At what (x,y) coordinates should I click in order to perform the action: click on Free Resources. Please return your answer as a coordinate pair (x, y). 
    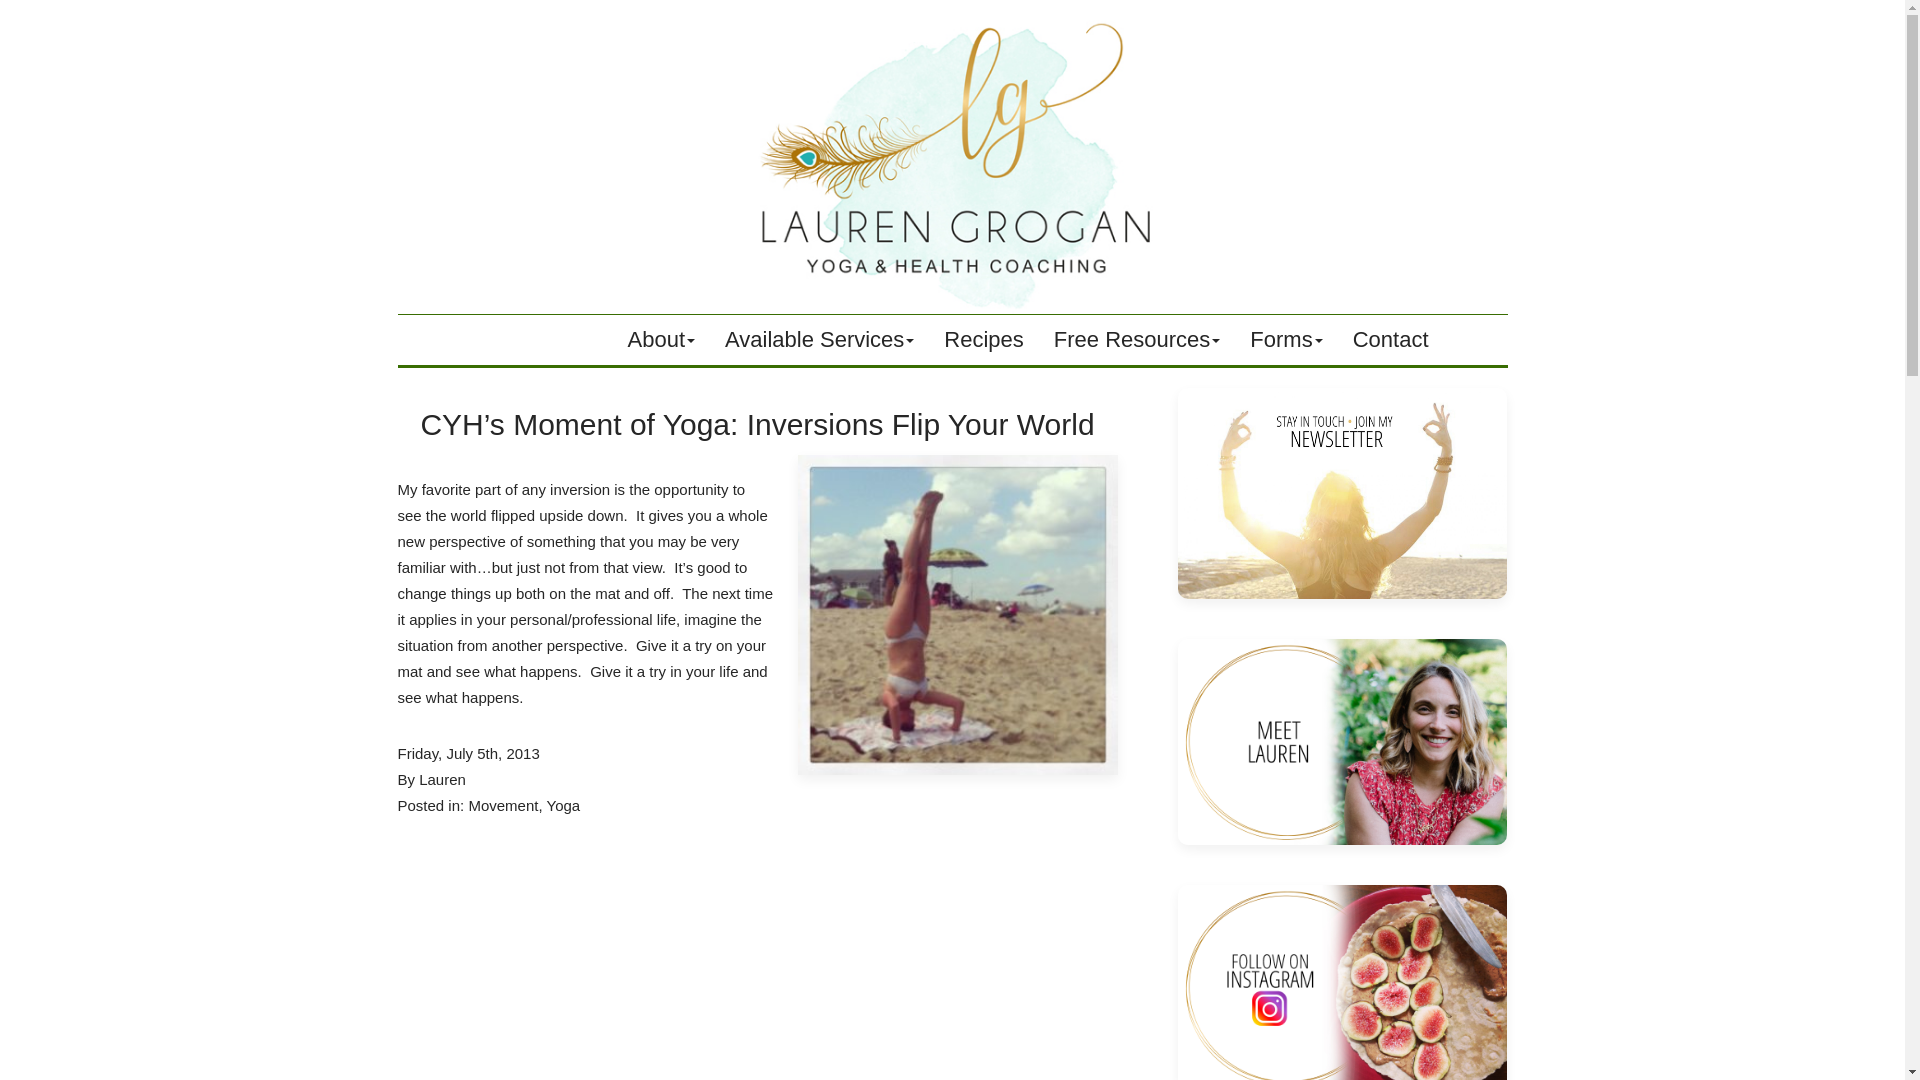
    Looking at the image, I should click on (1137, 340).